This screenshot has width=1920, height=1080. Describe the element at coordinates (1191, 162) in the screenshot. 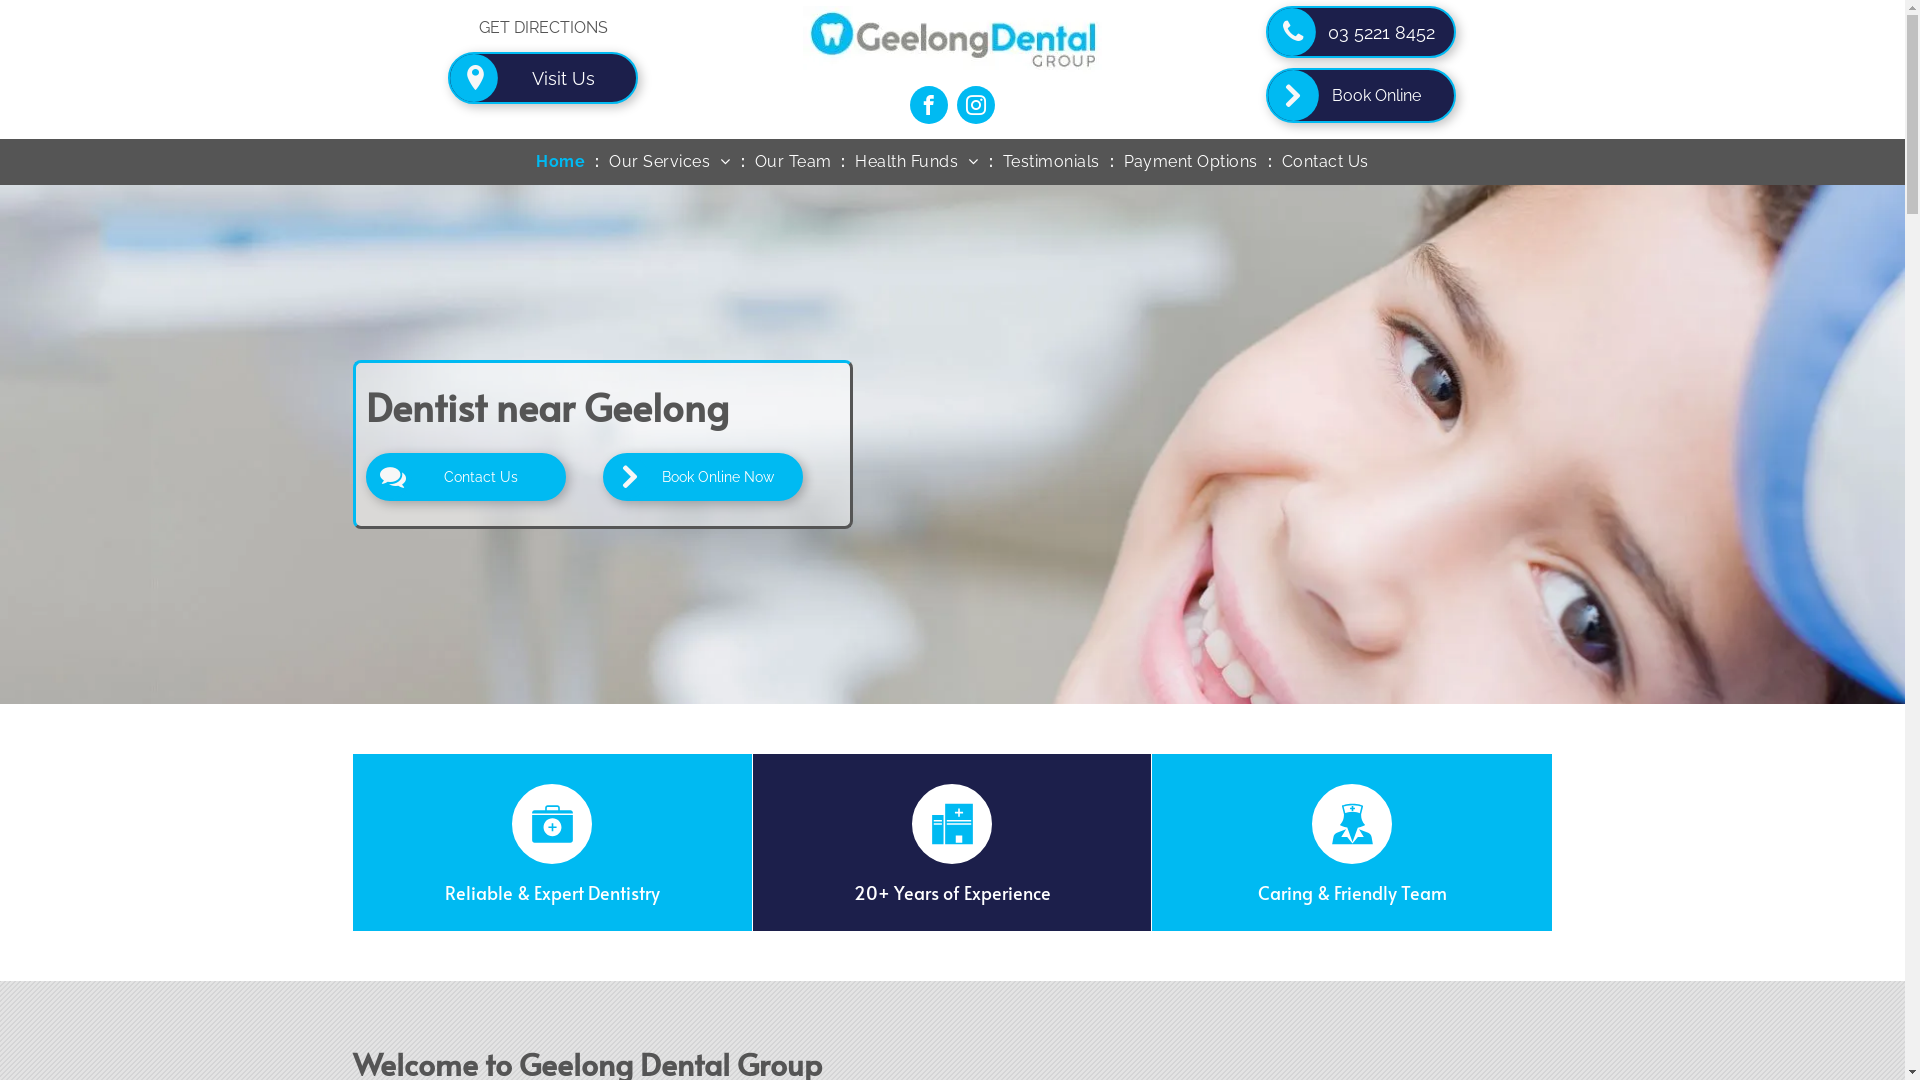

I see `Payment Options` at that location.